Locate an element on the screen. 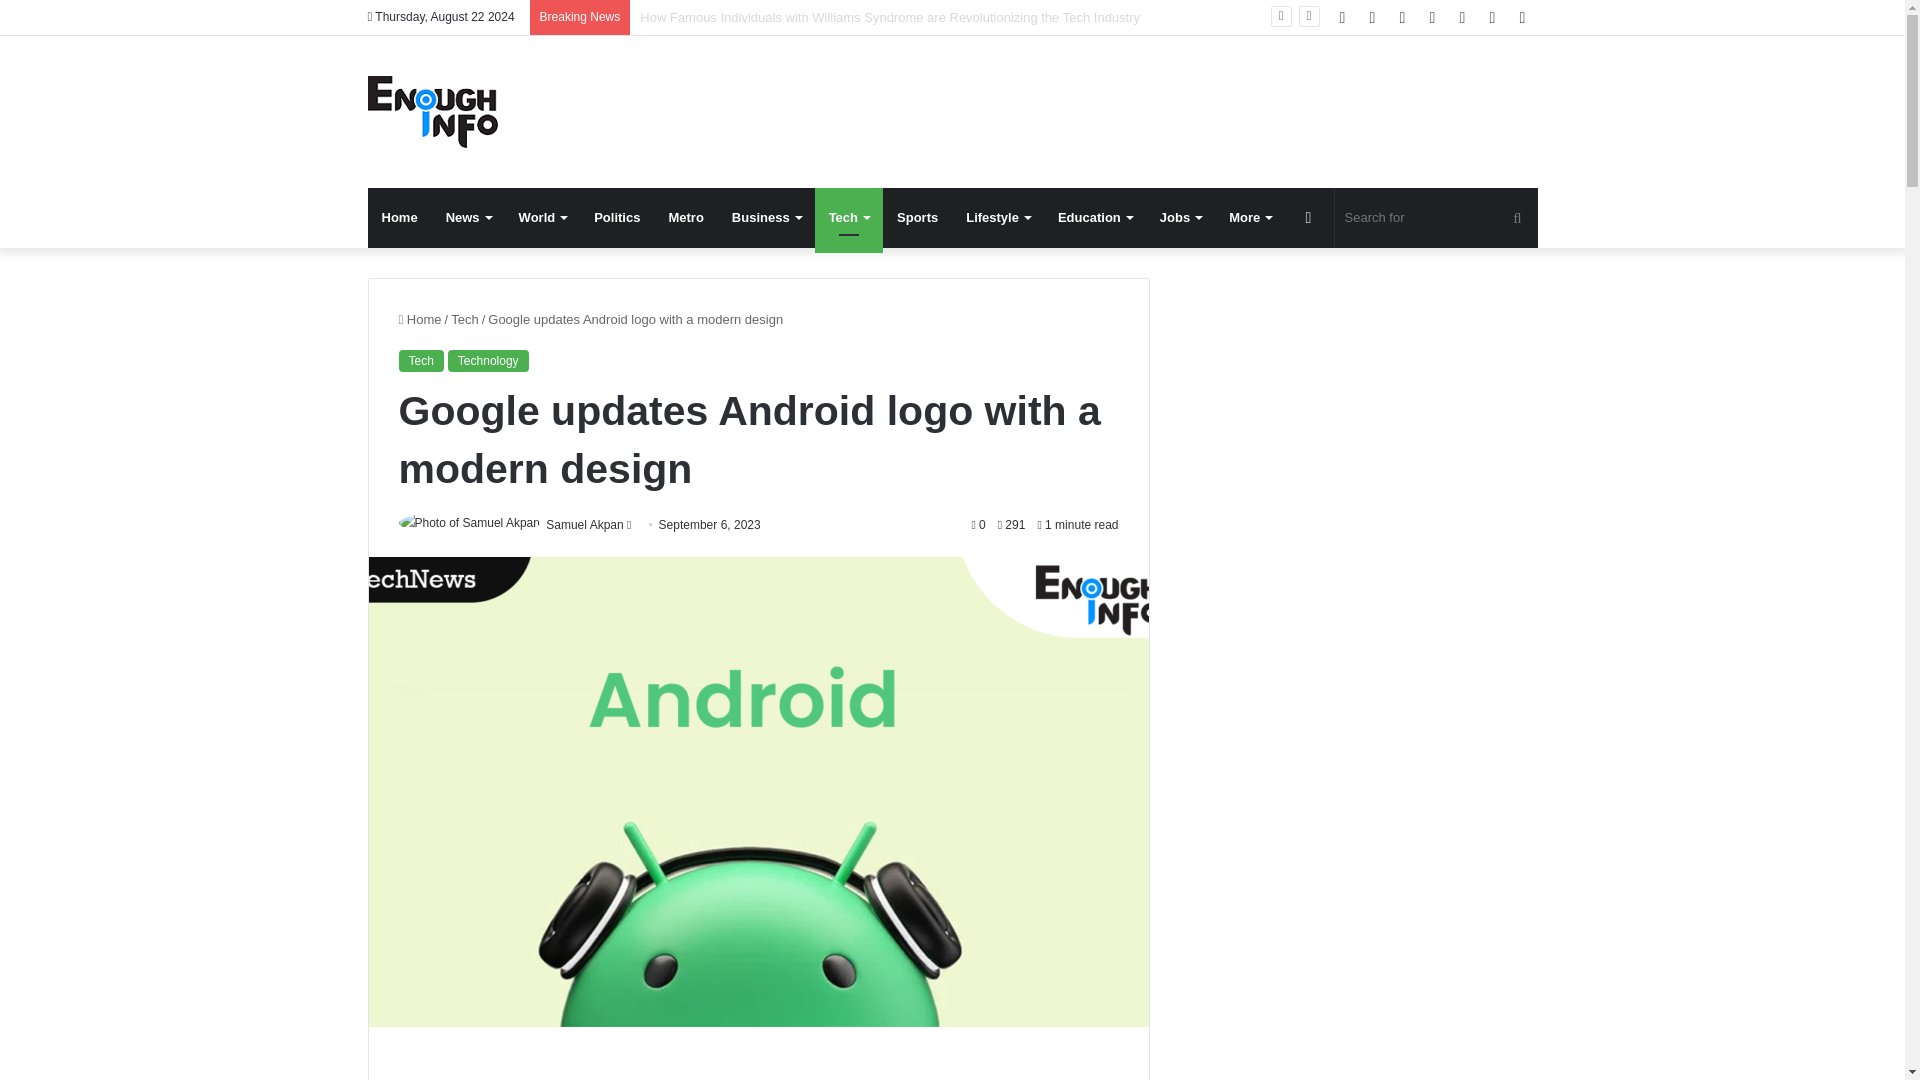 This screenshot has width=1920, height=1080. EnoughInfo - Daily information and reference blog is located at coordinates (432, 111).